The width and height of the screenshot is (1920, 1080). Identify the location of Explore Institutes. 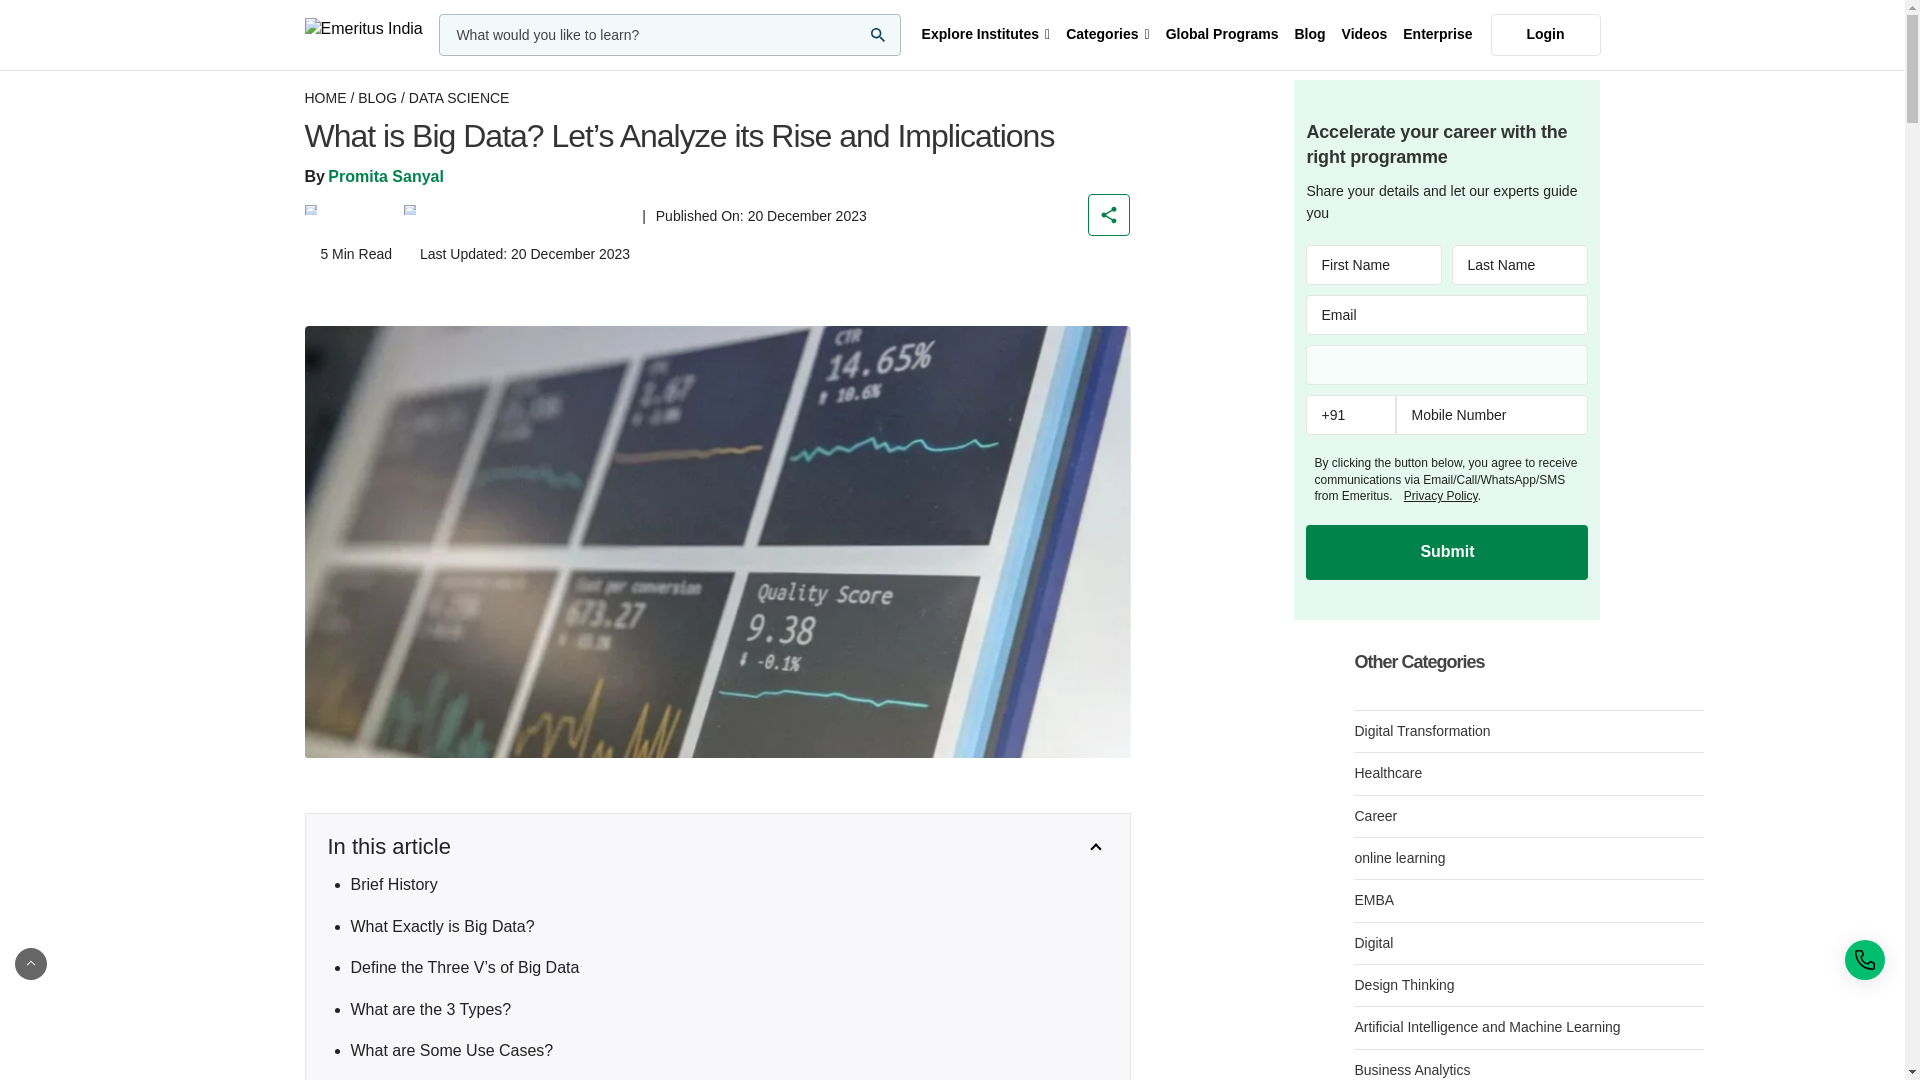
(986, 35).